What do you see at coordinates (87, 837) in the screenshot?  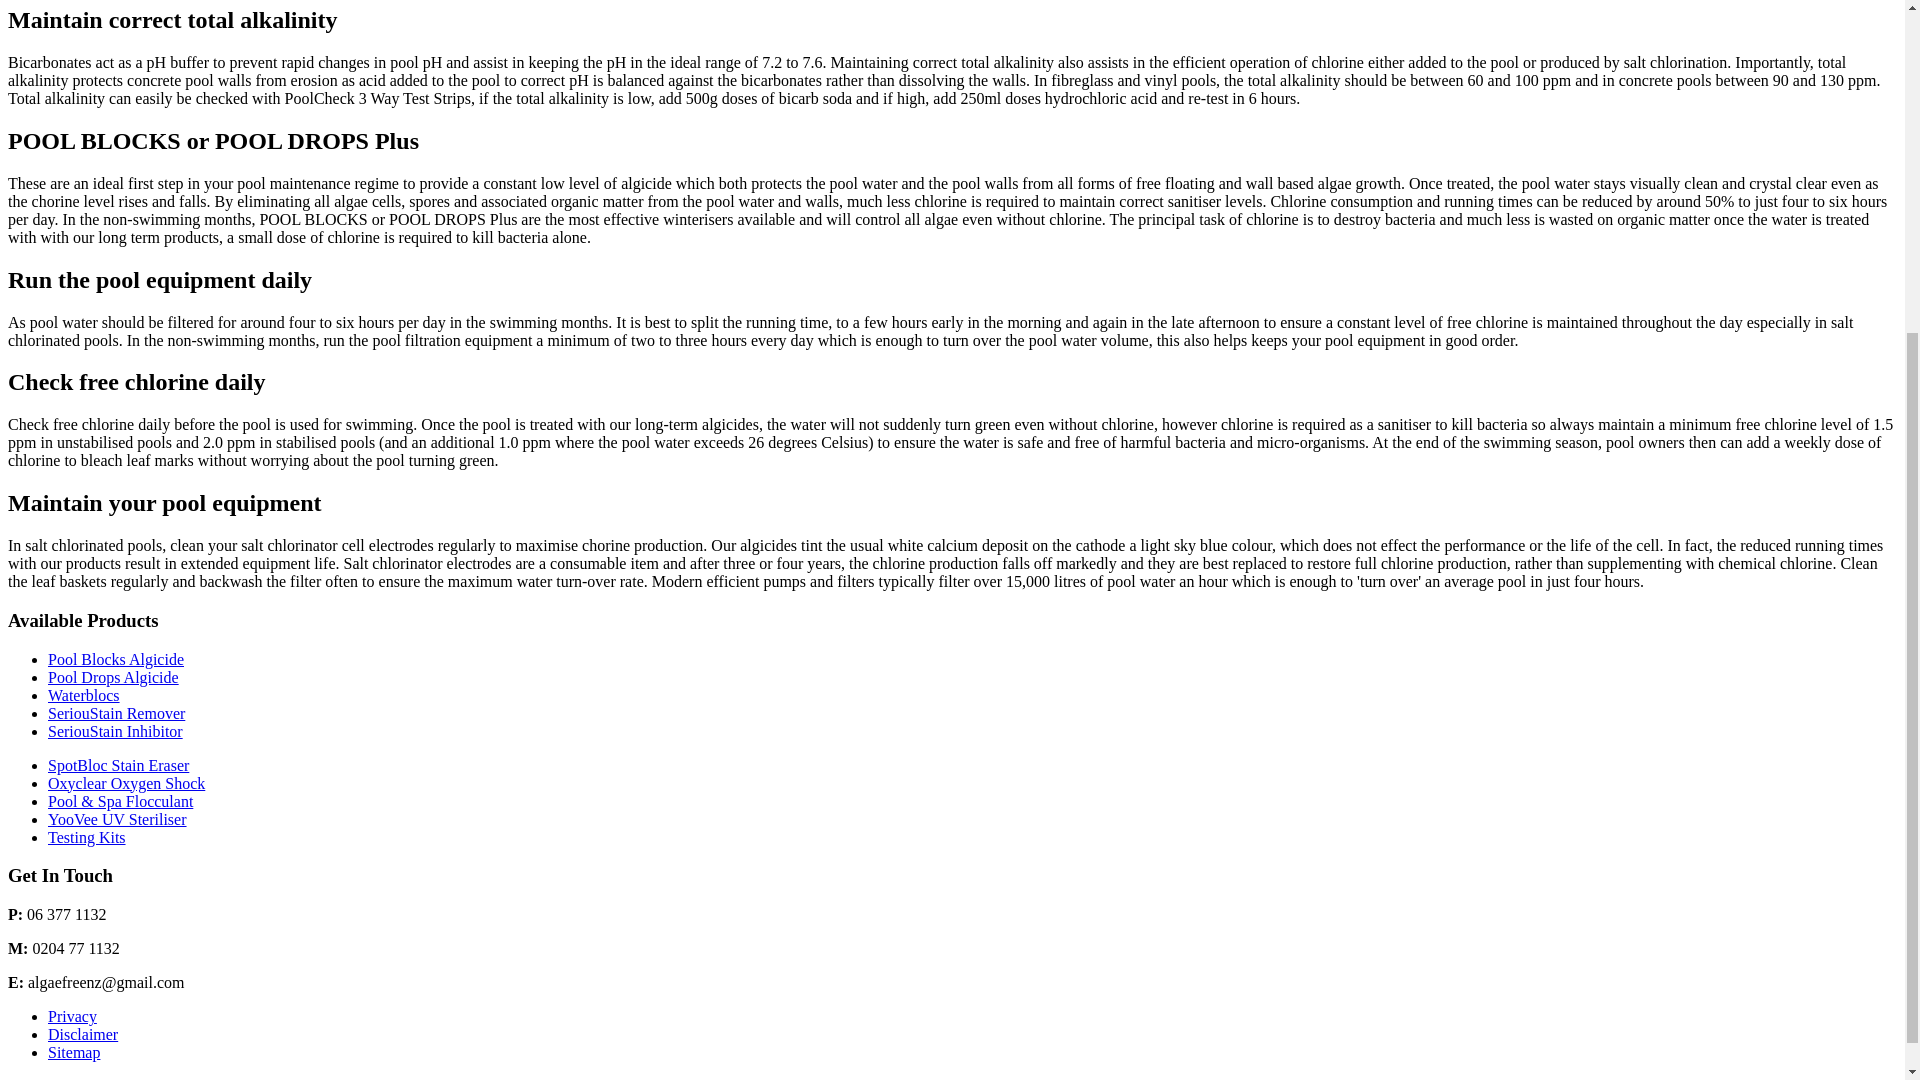 I see `Testing Kits` at bounding box center [87, 837].